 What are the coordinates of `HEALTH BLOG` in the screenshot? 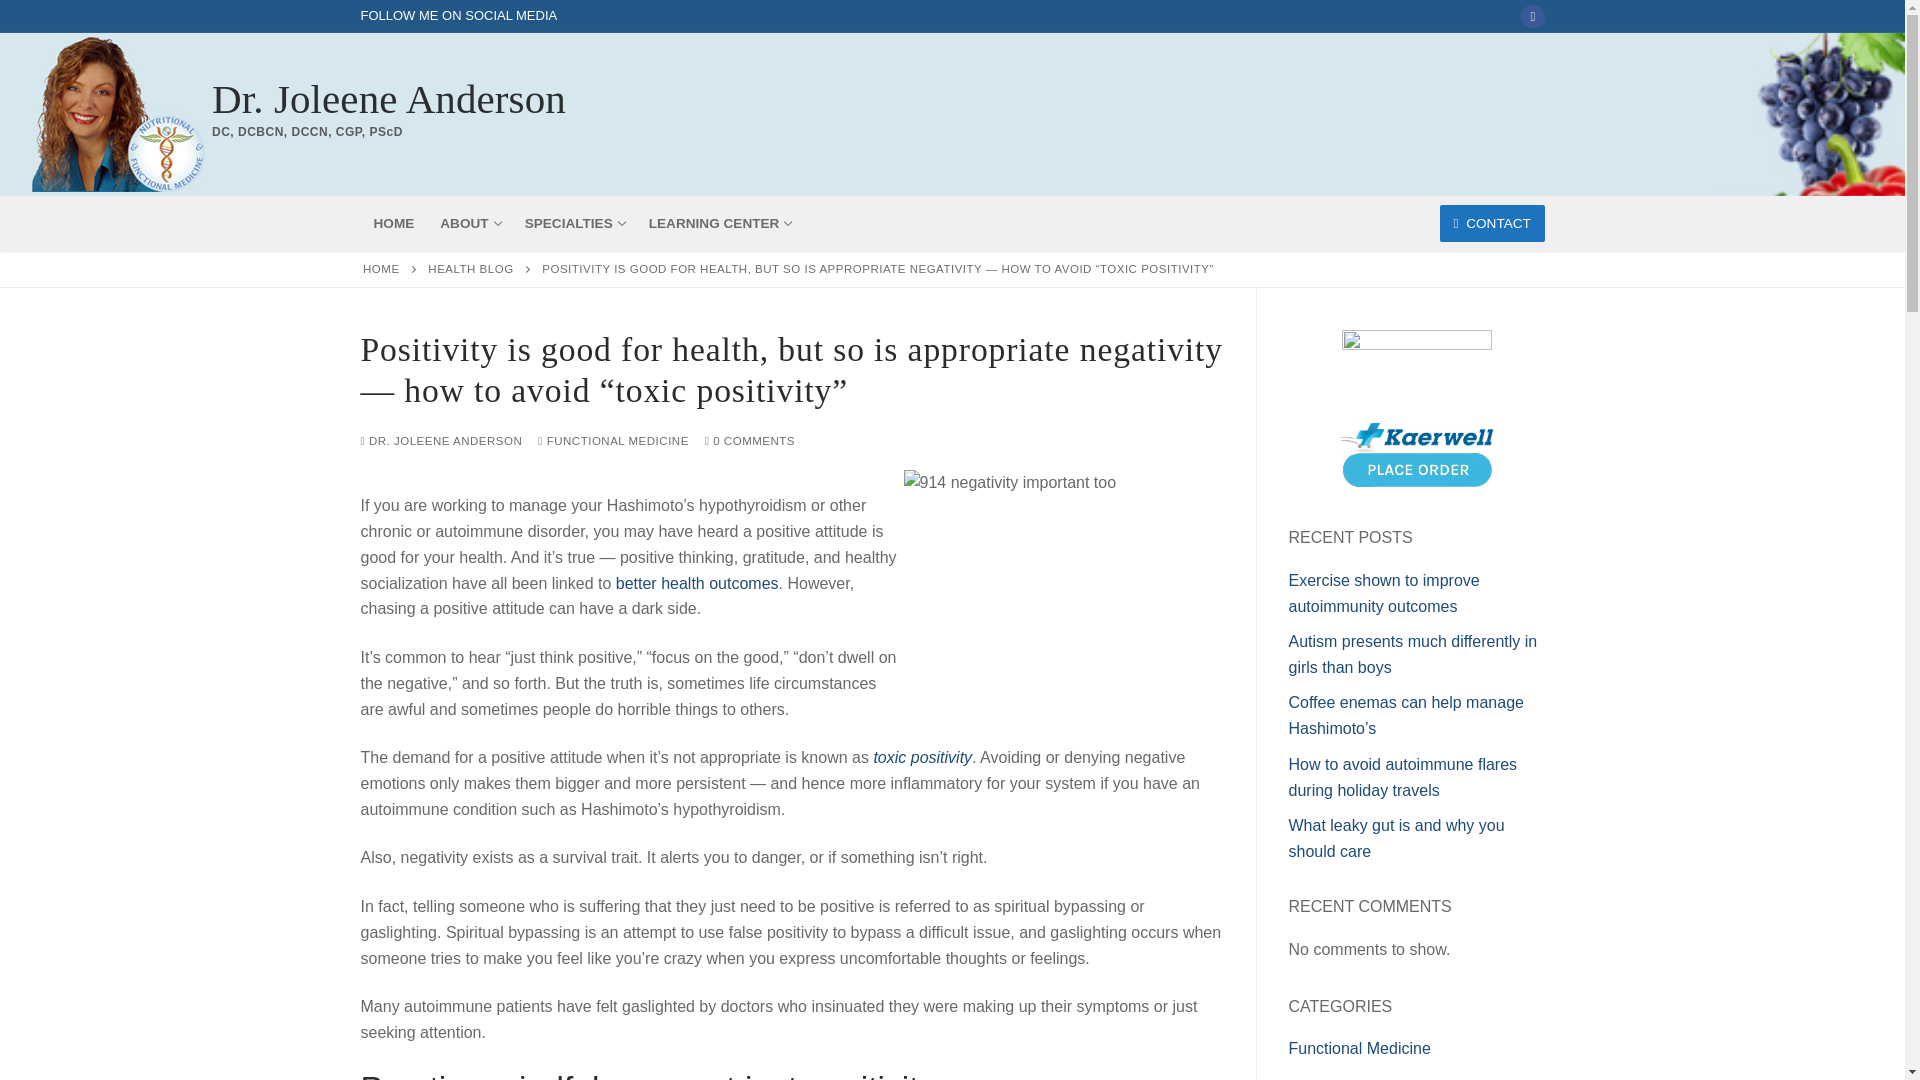 It's located at (468, 222).